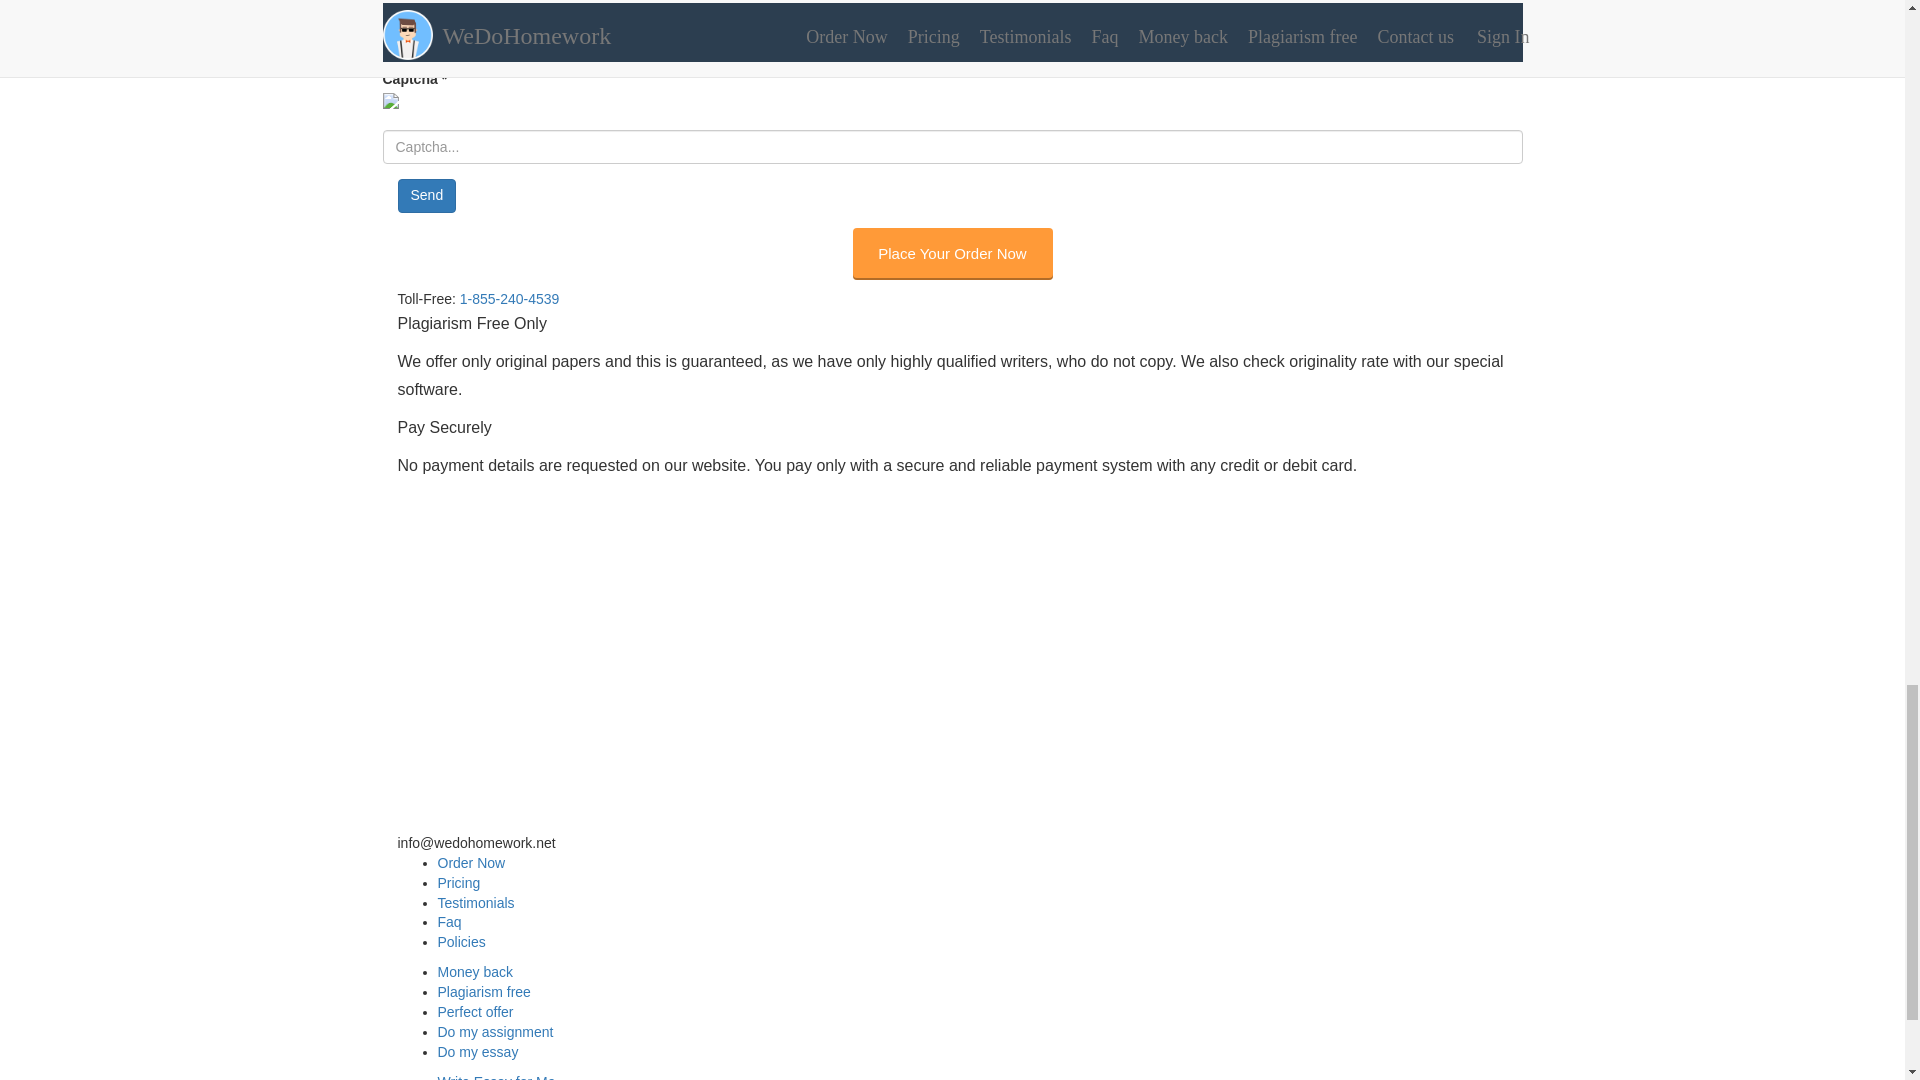  Describe the element at coordinates (510, 298) in the screenshot. I see `1-855-240-4539` at that location.